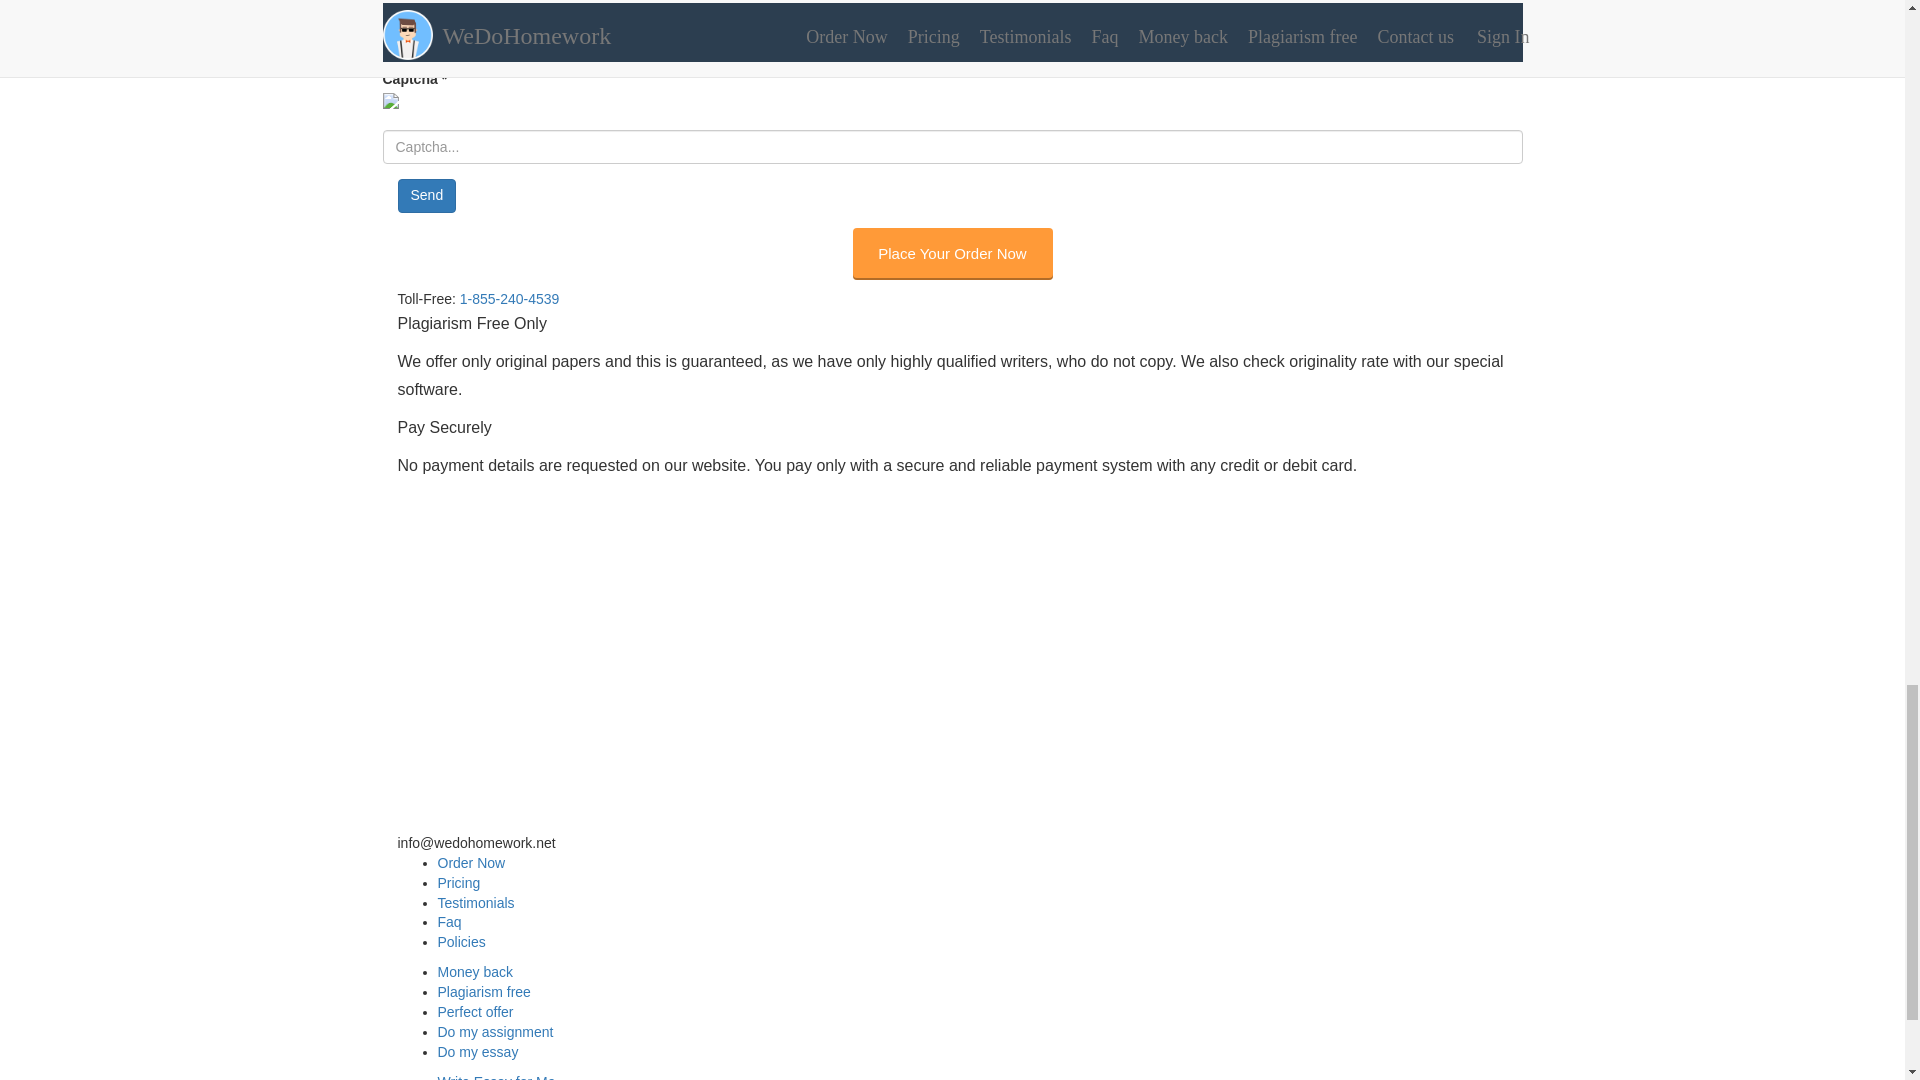  Describe the element at coordinates (510, 298) in the screenshot. I see `1-855-240-4539` at that location.